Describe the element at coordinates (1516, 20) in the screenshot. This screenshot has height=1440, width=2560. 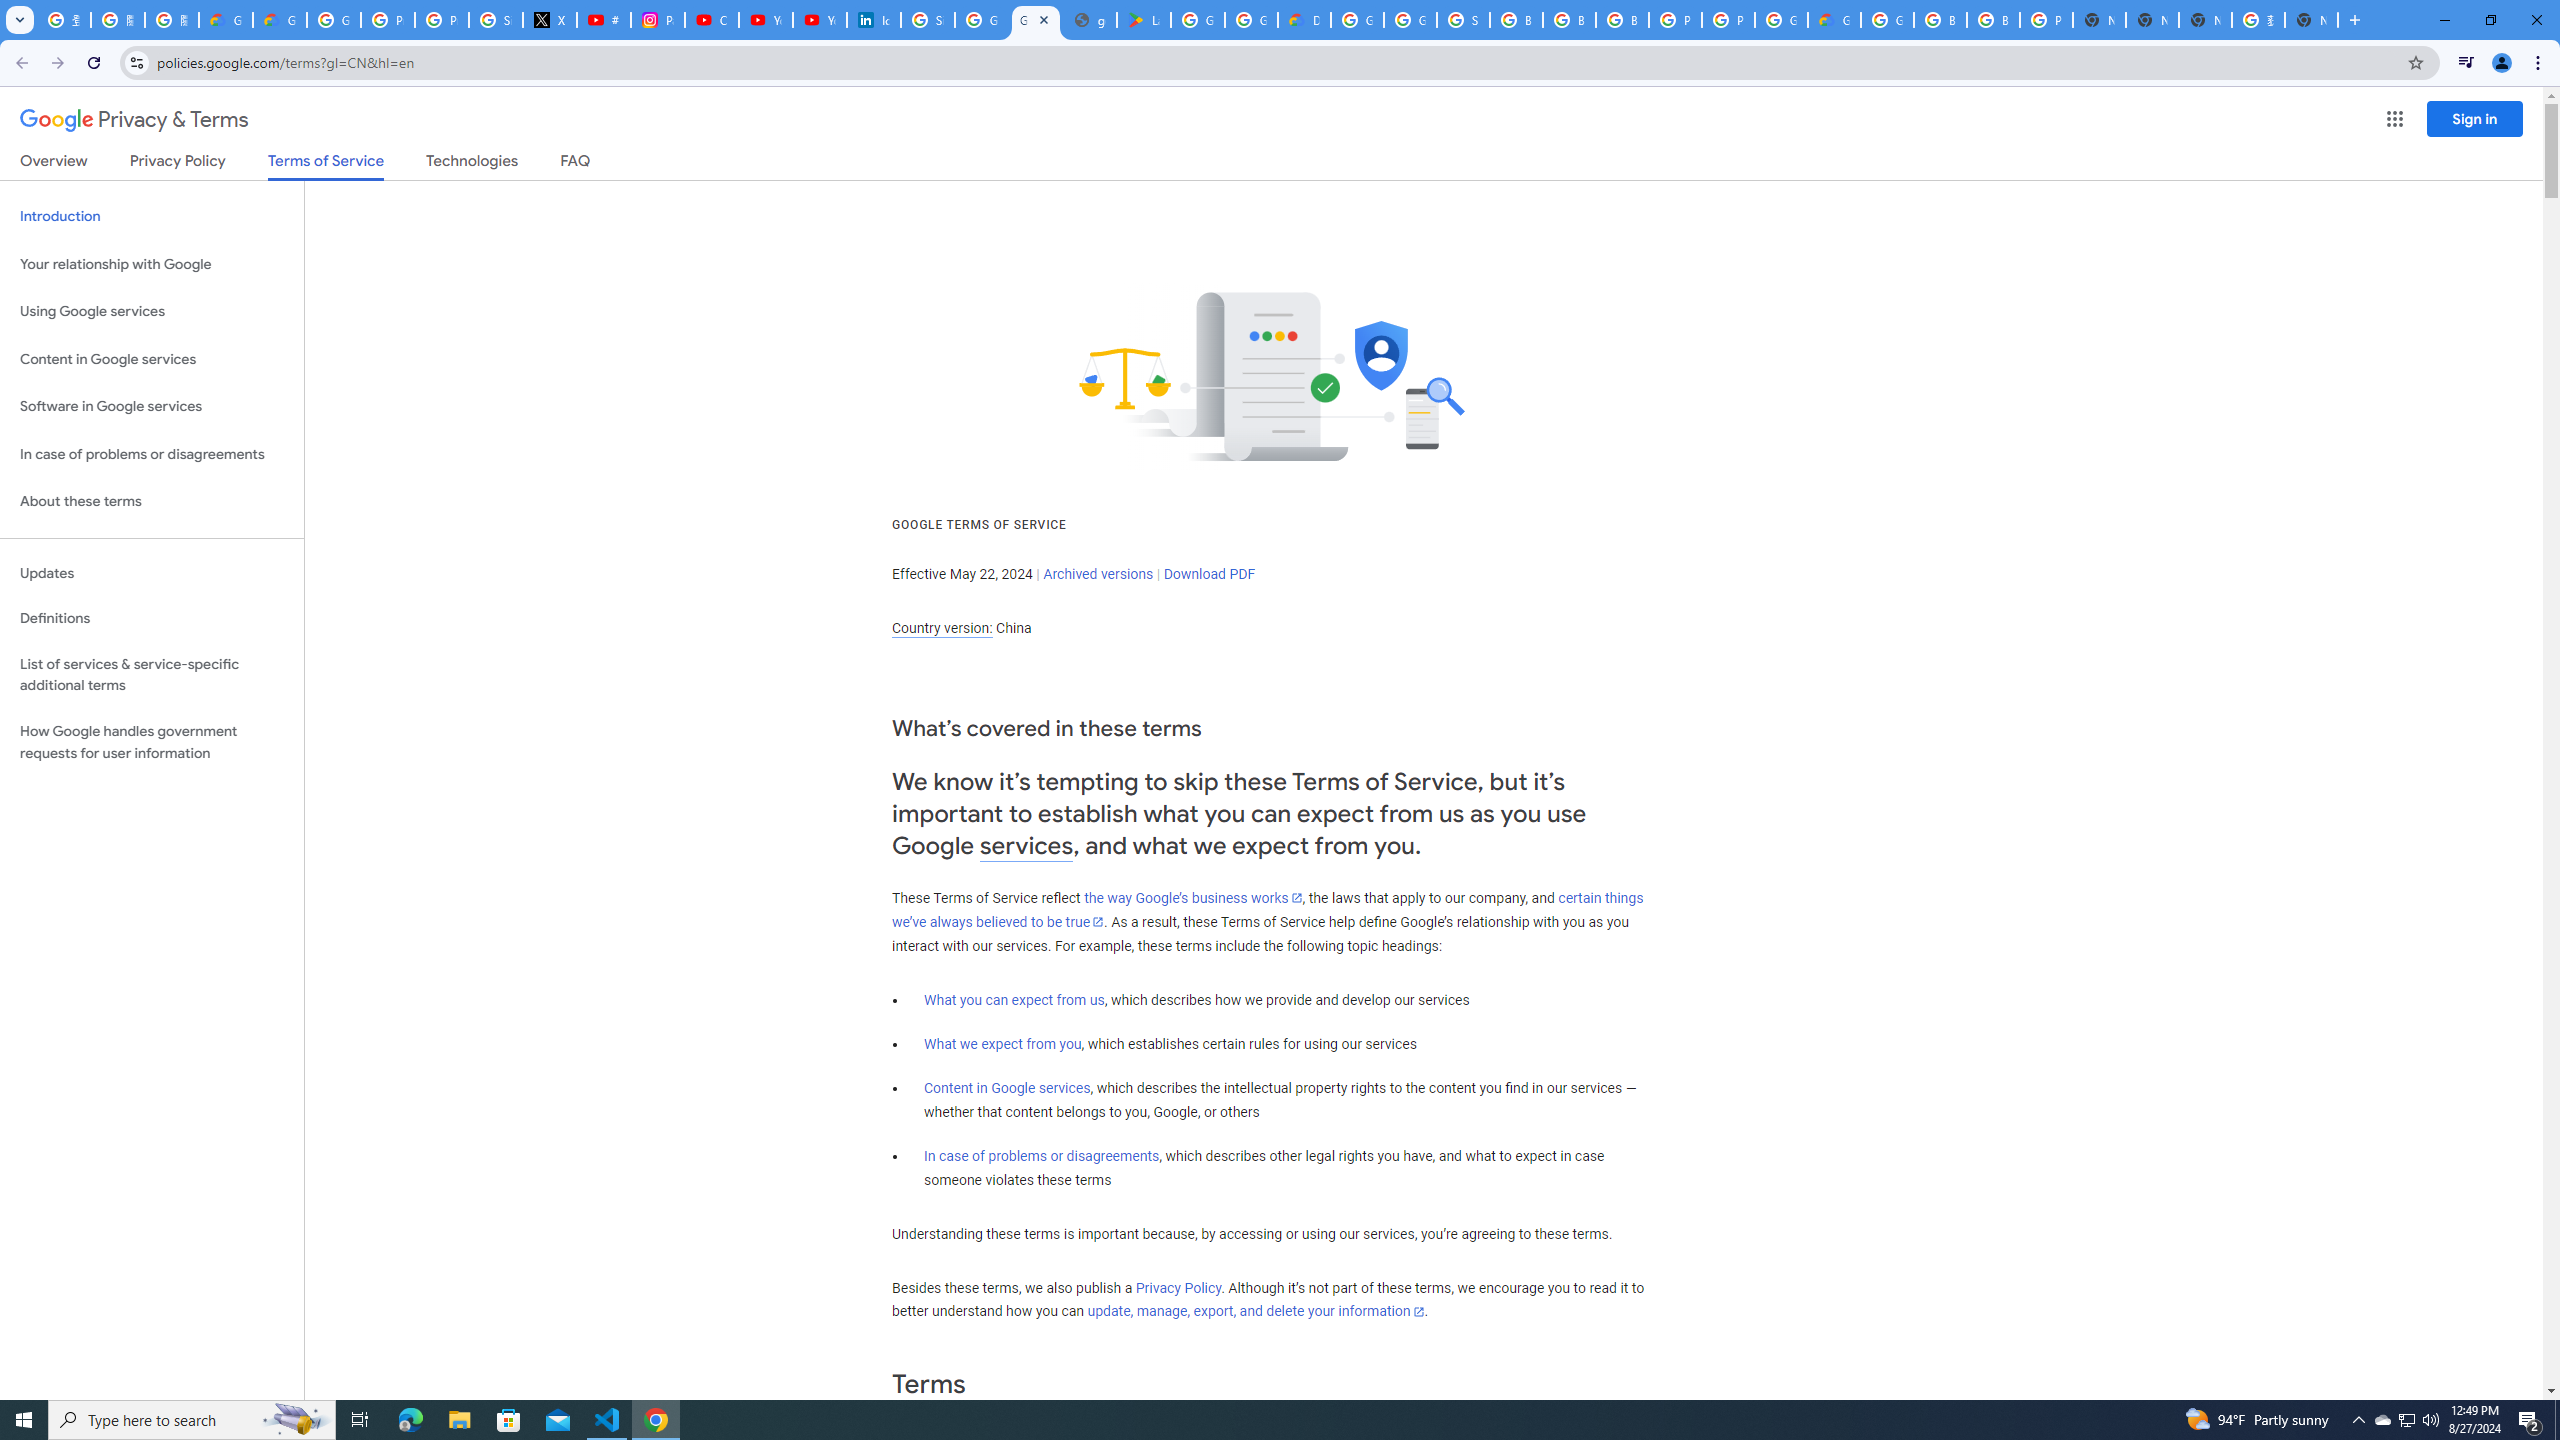
I see `Browse Chrome as a guest - Computer - Google Chrome Help` at that location.